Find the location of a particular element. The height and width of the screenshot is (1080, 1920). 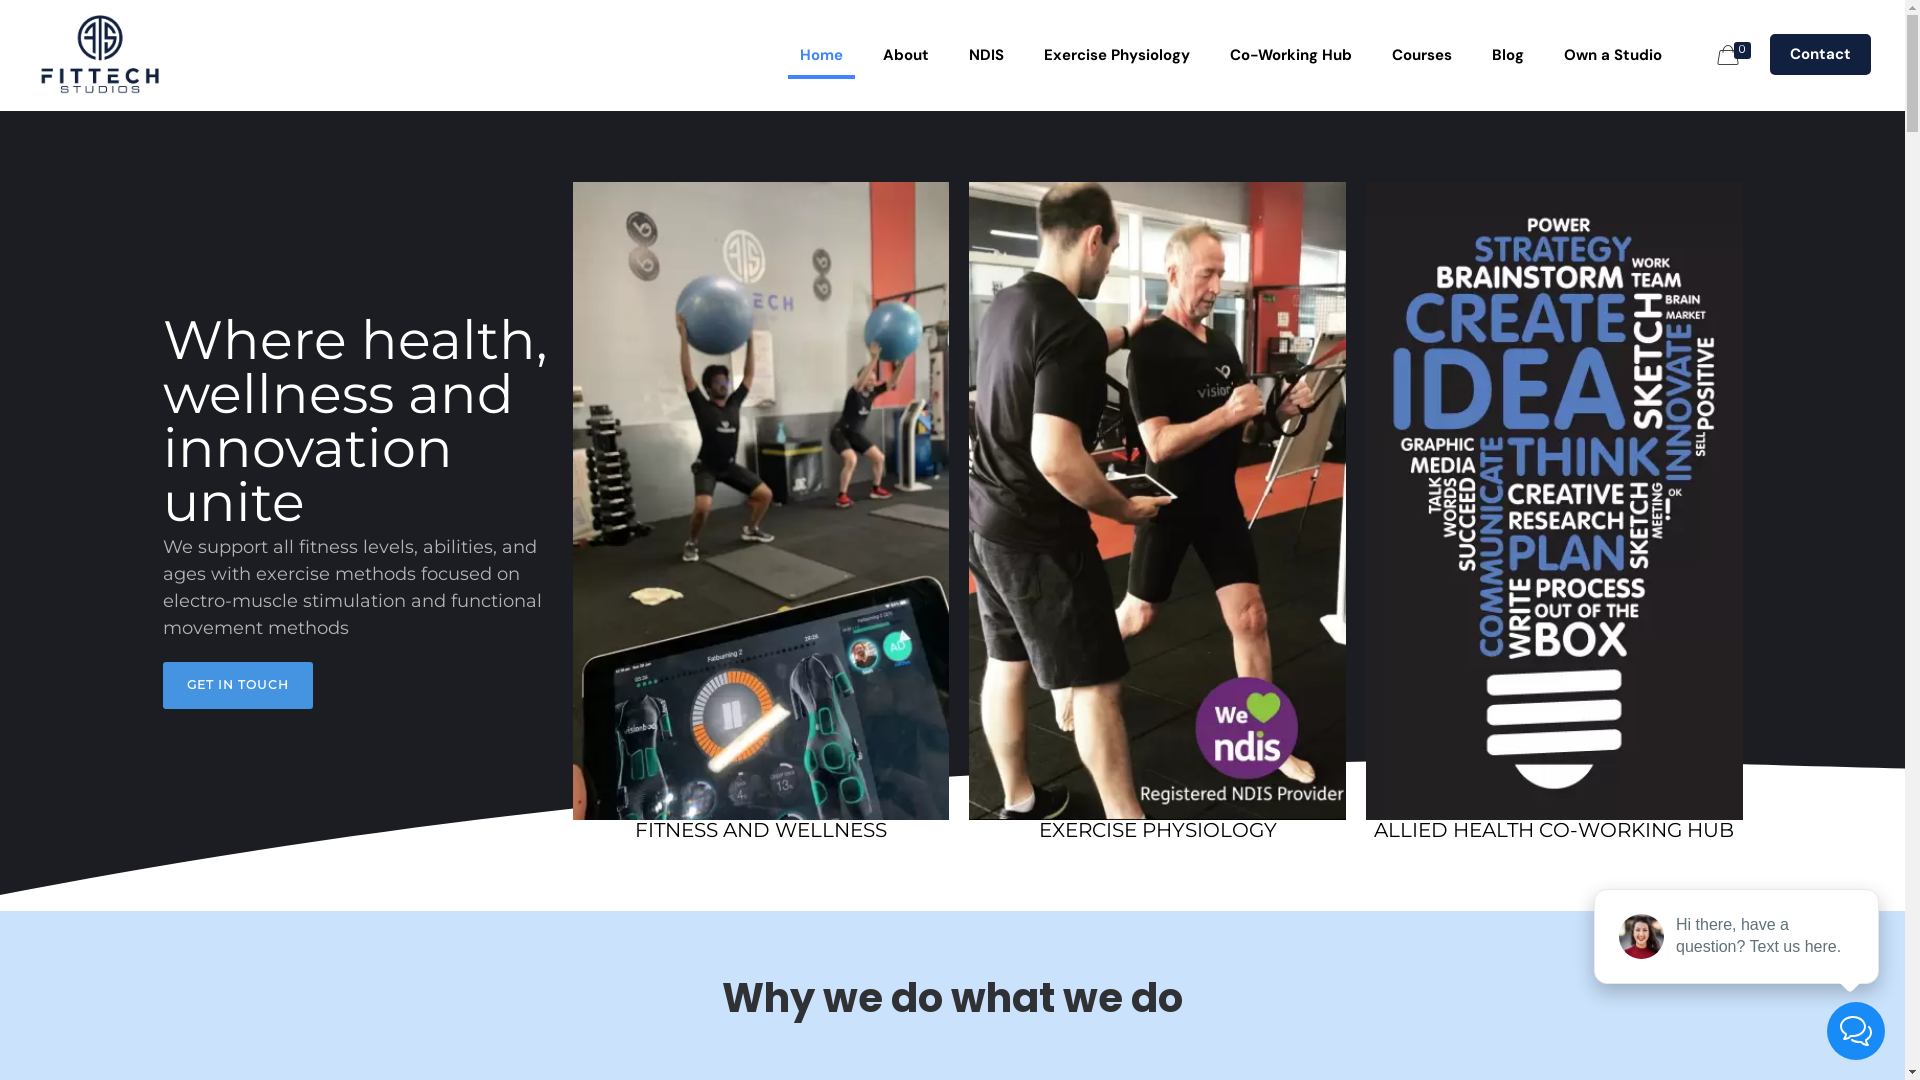

Exercise Physiology is located at coordinates (1117, 55).